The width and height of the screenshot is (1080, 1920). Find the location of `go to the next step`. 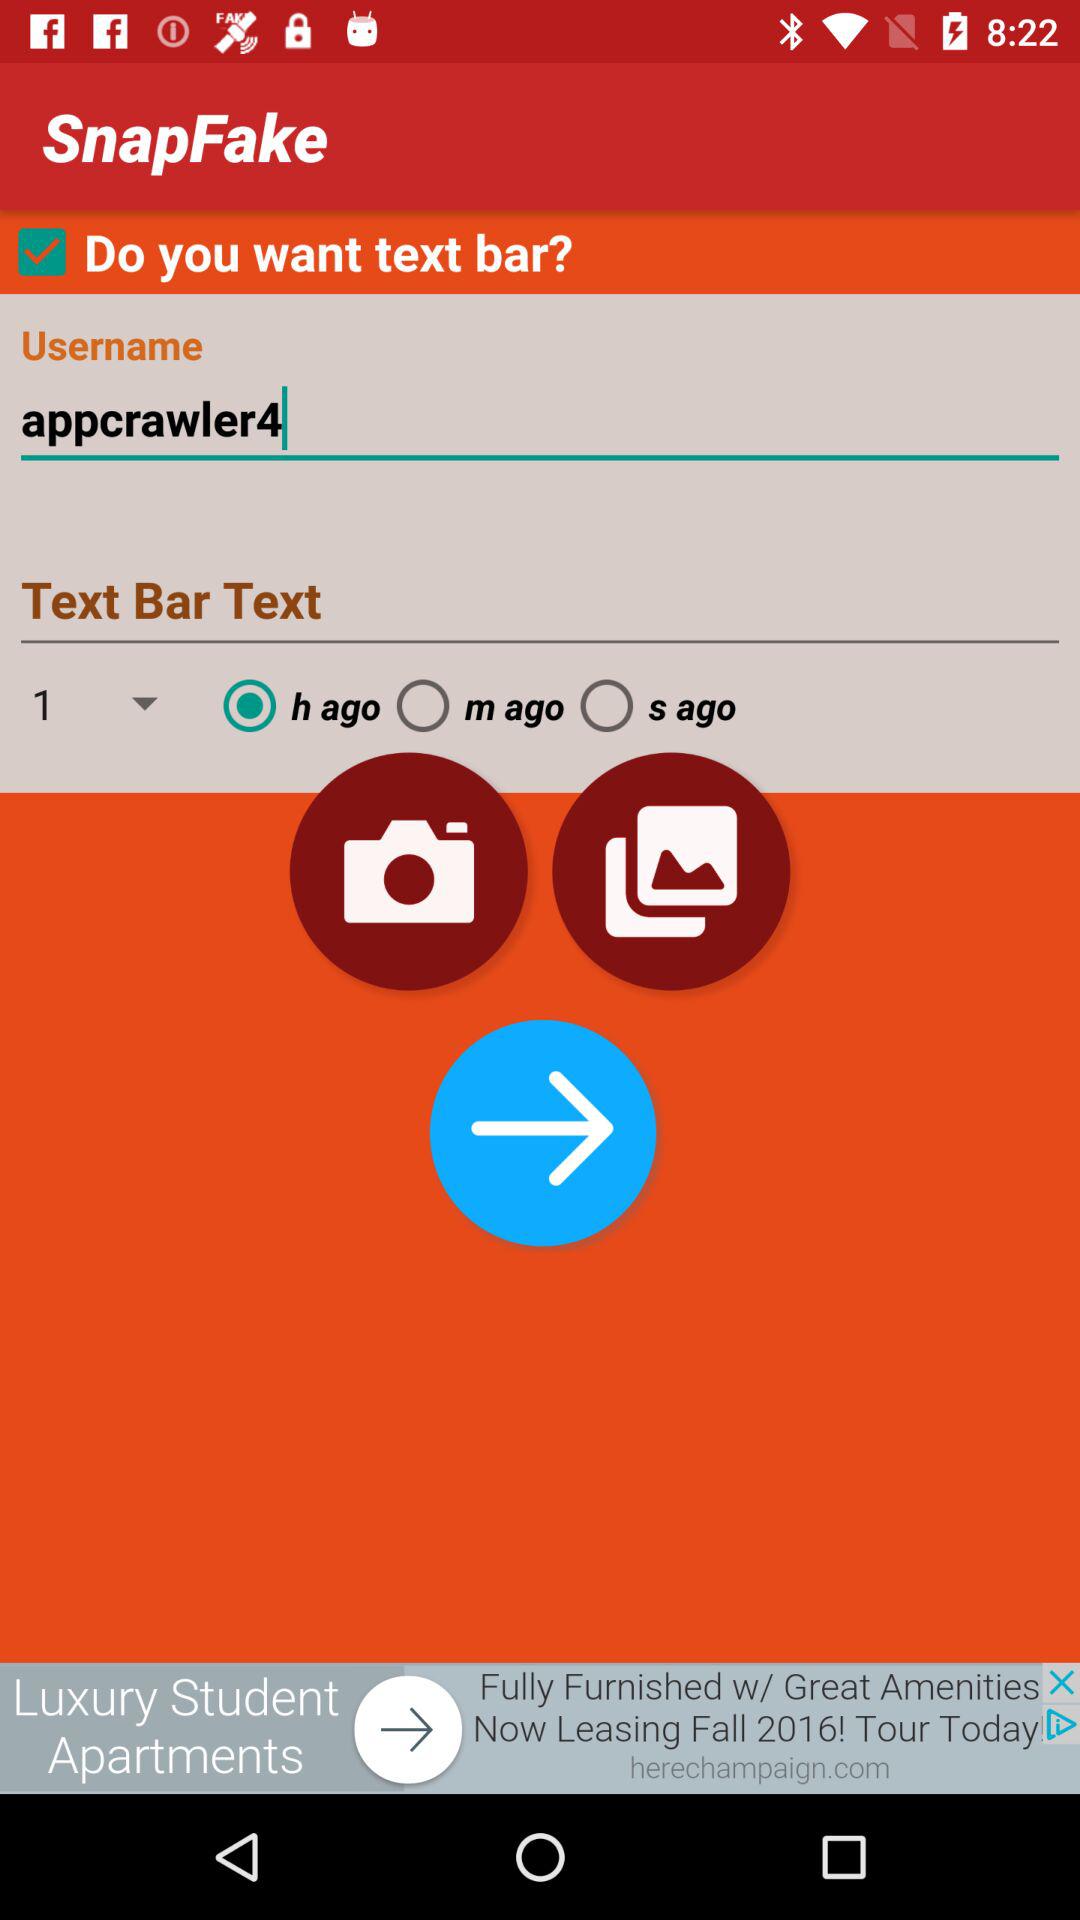

go to the next step is located at coordinates (539, 1127).